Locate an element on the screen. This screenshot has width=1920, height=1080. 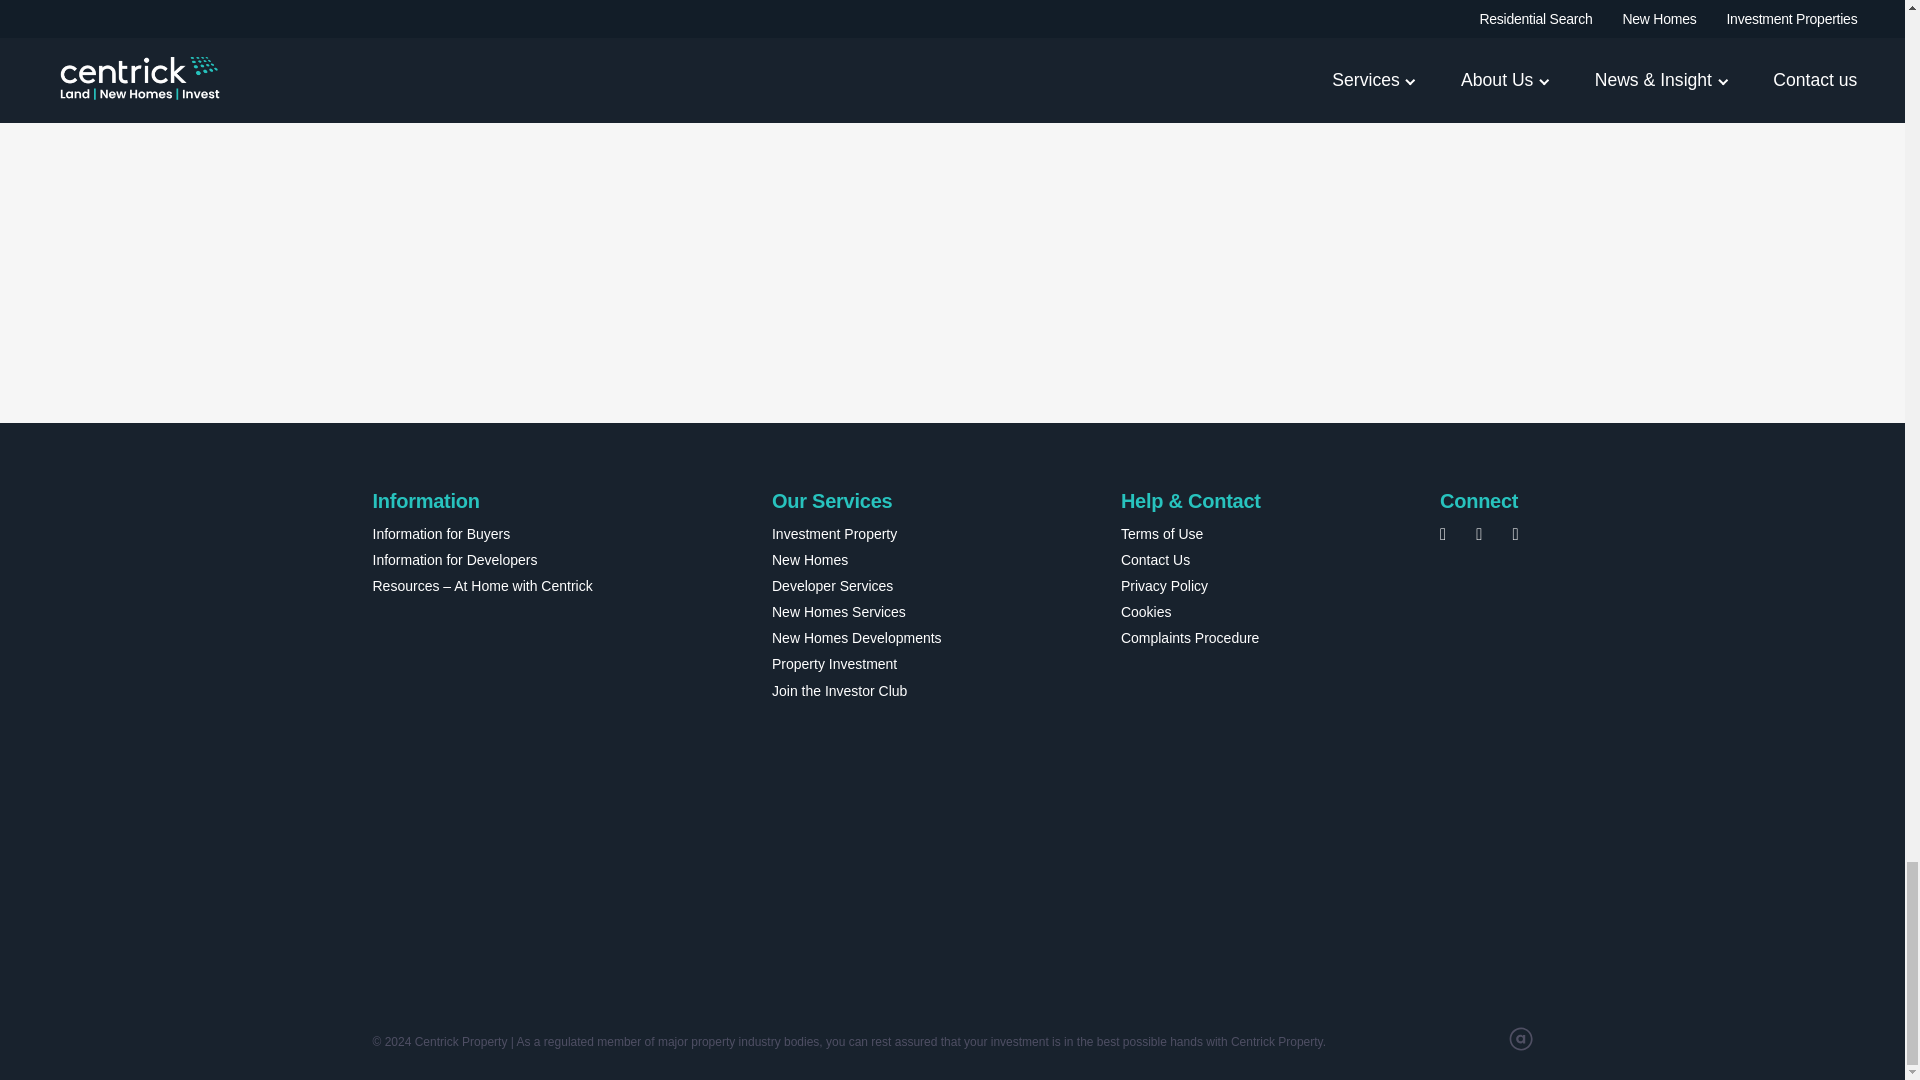
Property Ombudsman is located at coordinates (598, 800).